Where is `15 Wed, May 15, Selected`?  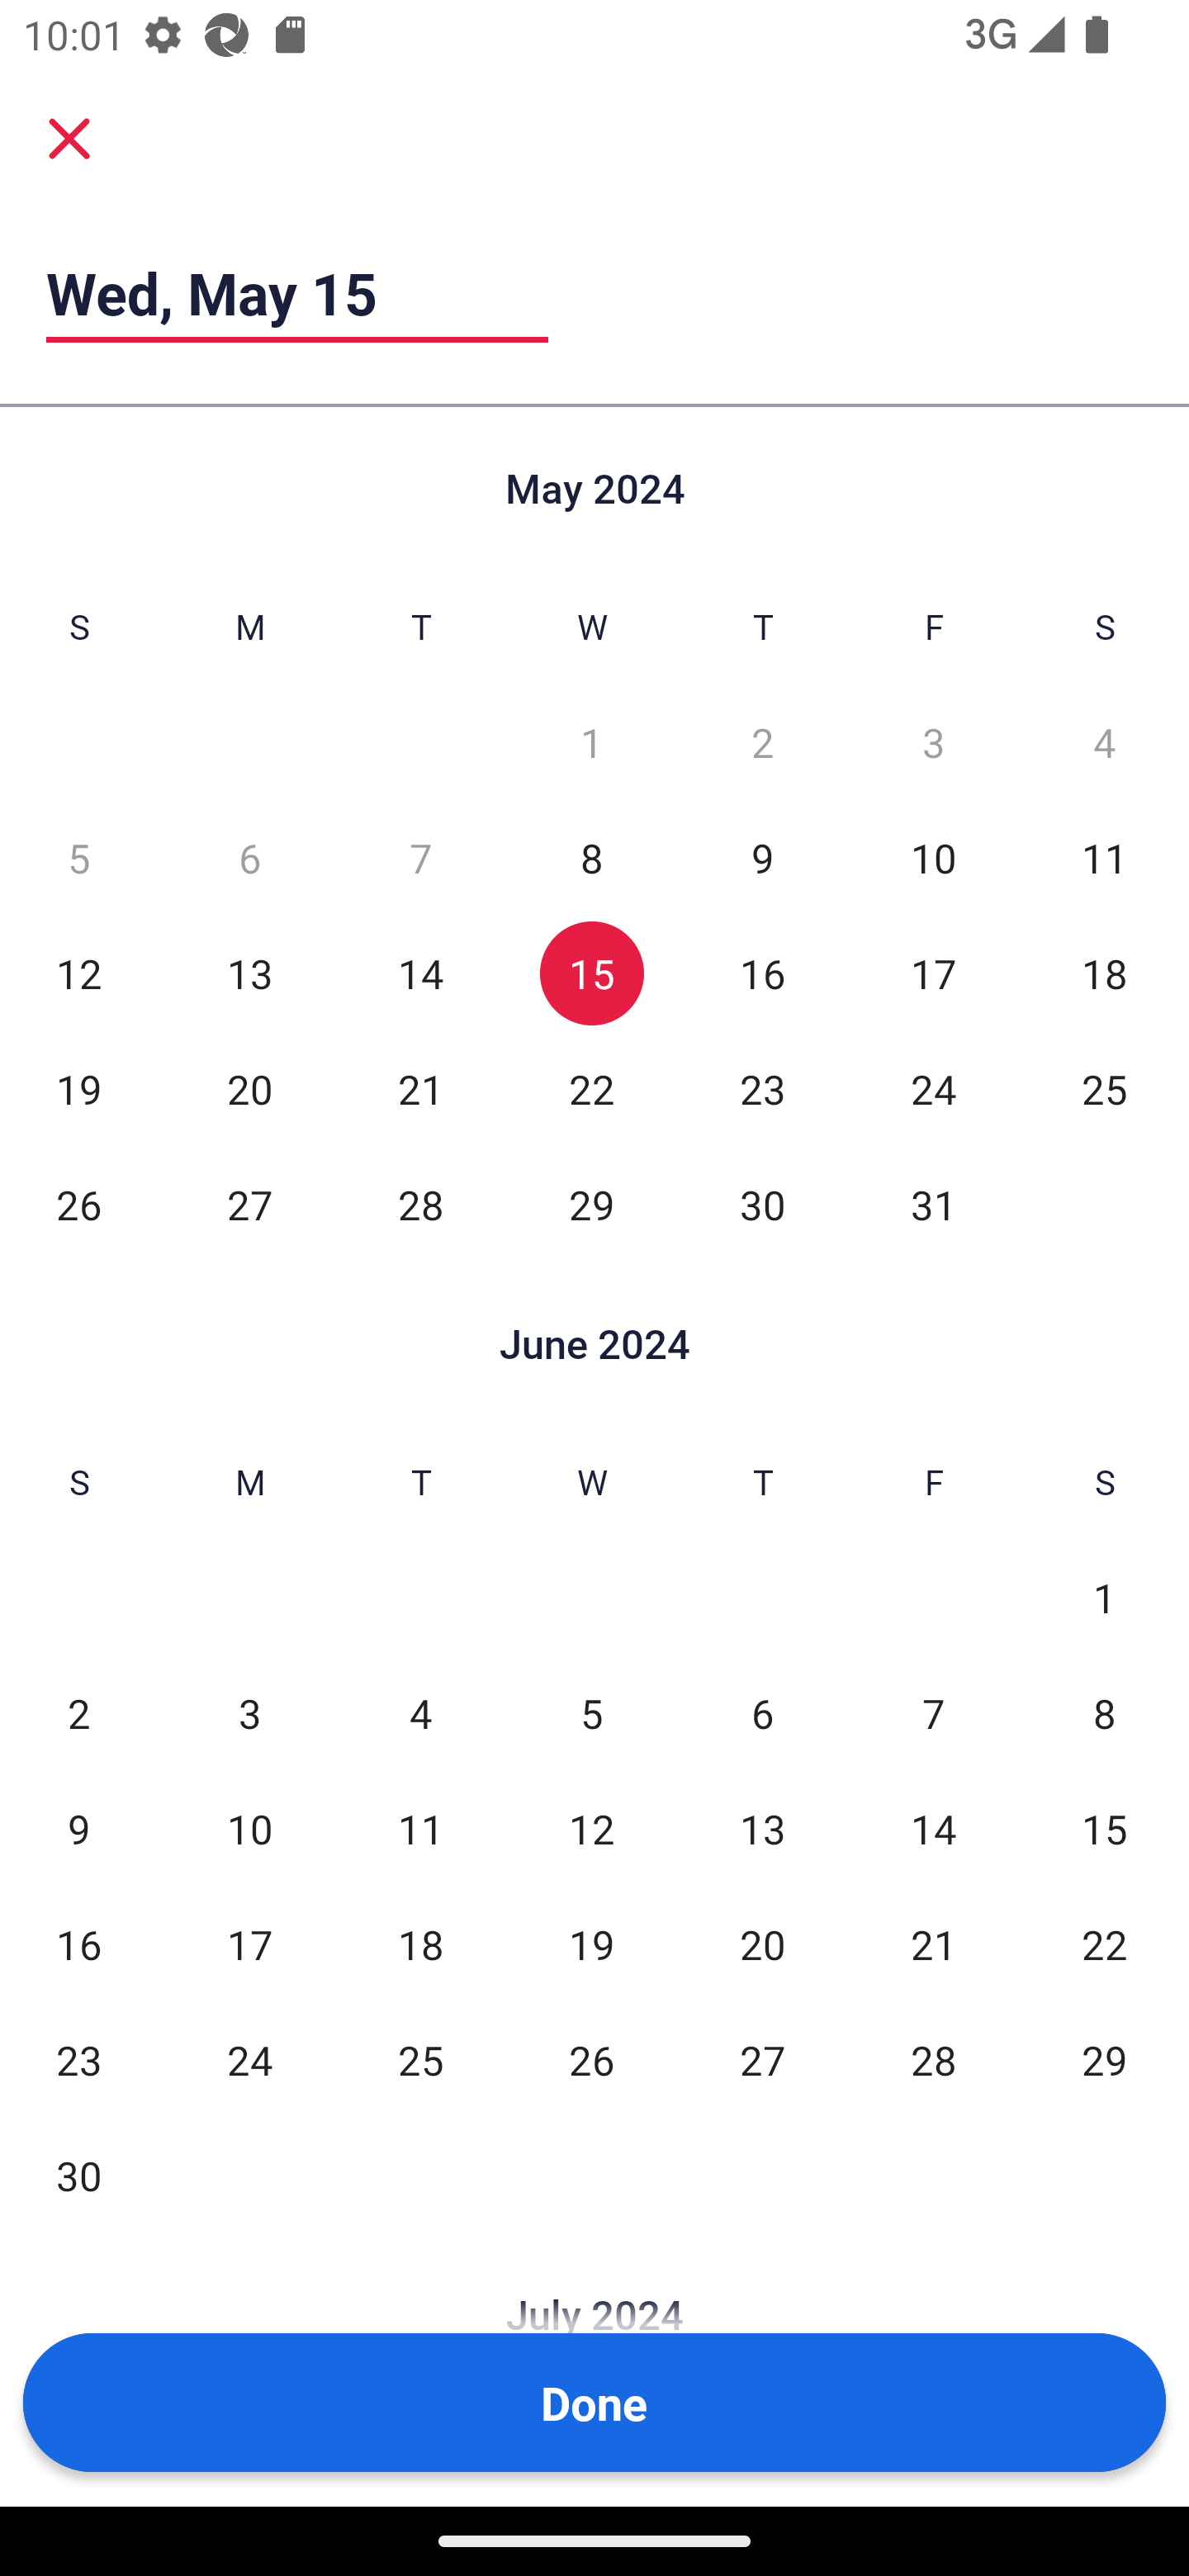 15 Wed, May 15, Selected is located at coordinates (591, 973).